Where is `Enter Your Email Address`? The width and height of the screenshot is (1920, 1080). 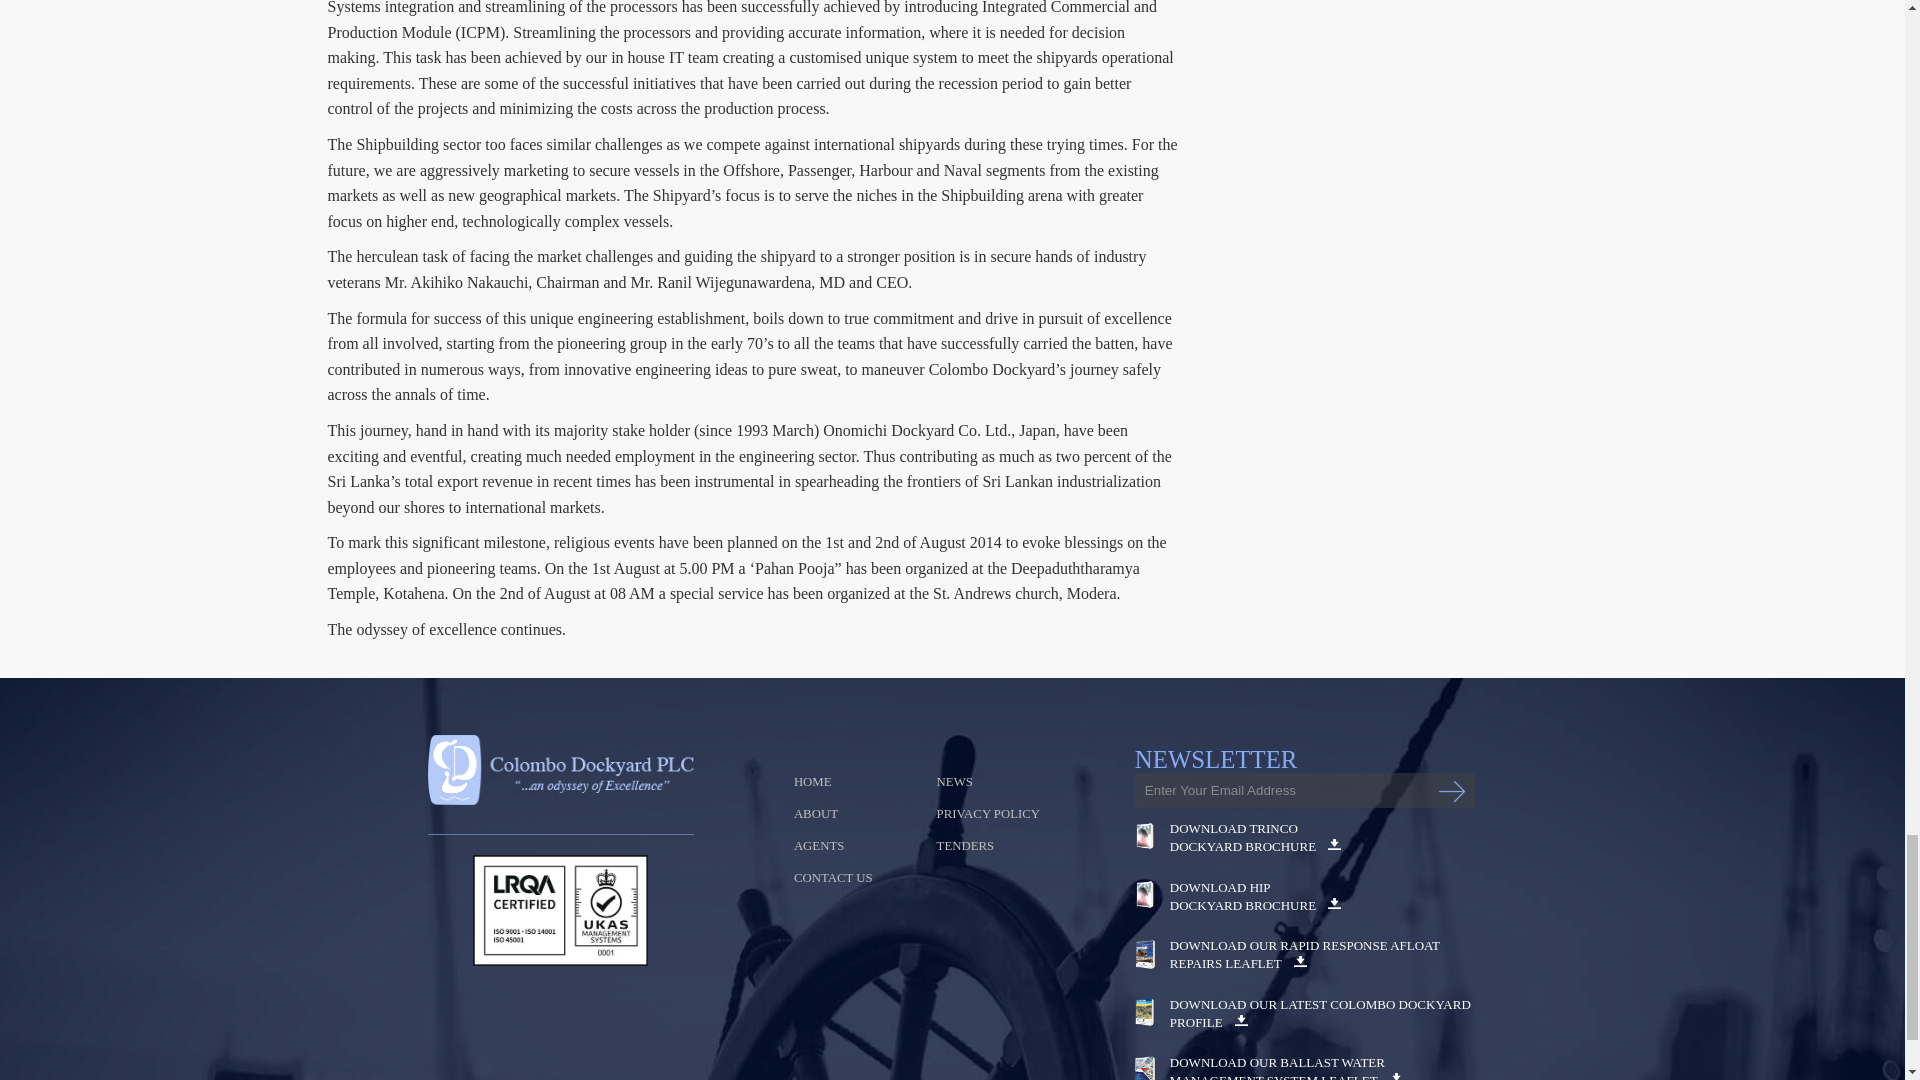 Enter Your Email Address is located at coordinates (1304, 790).